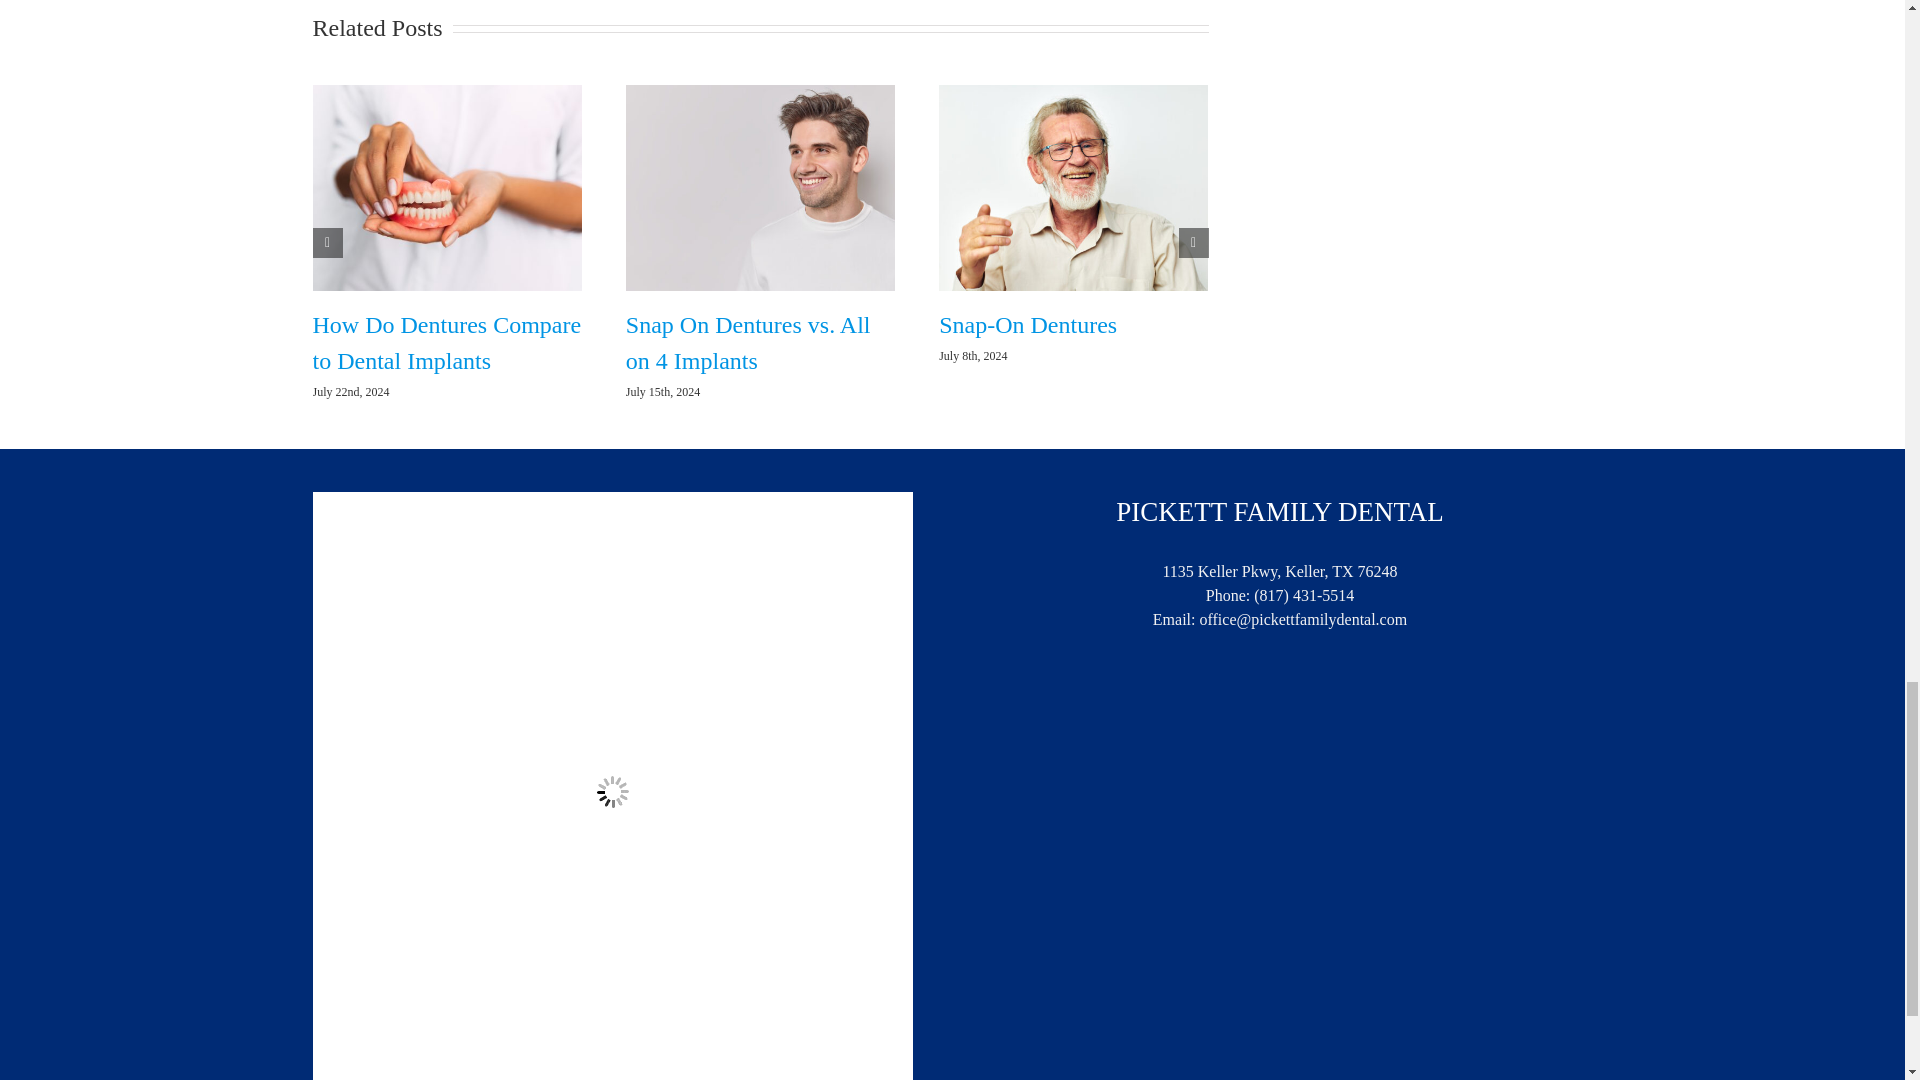  I want to click on How Do Dentures Compare to Dental Implants, so click(446, 342).